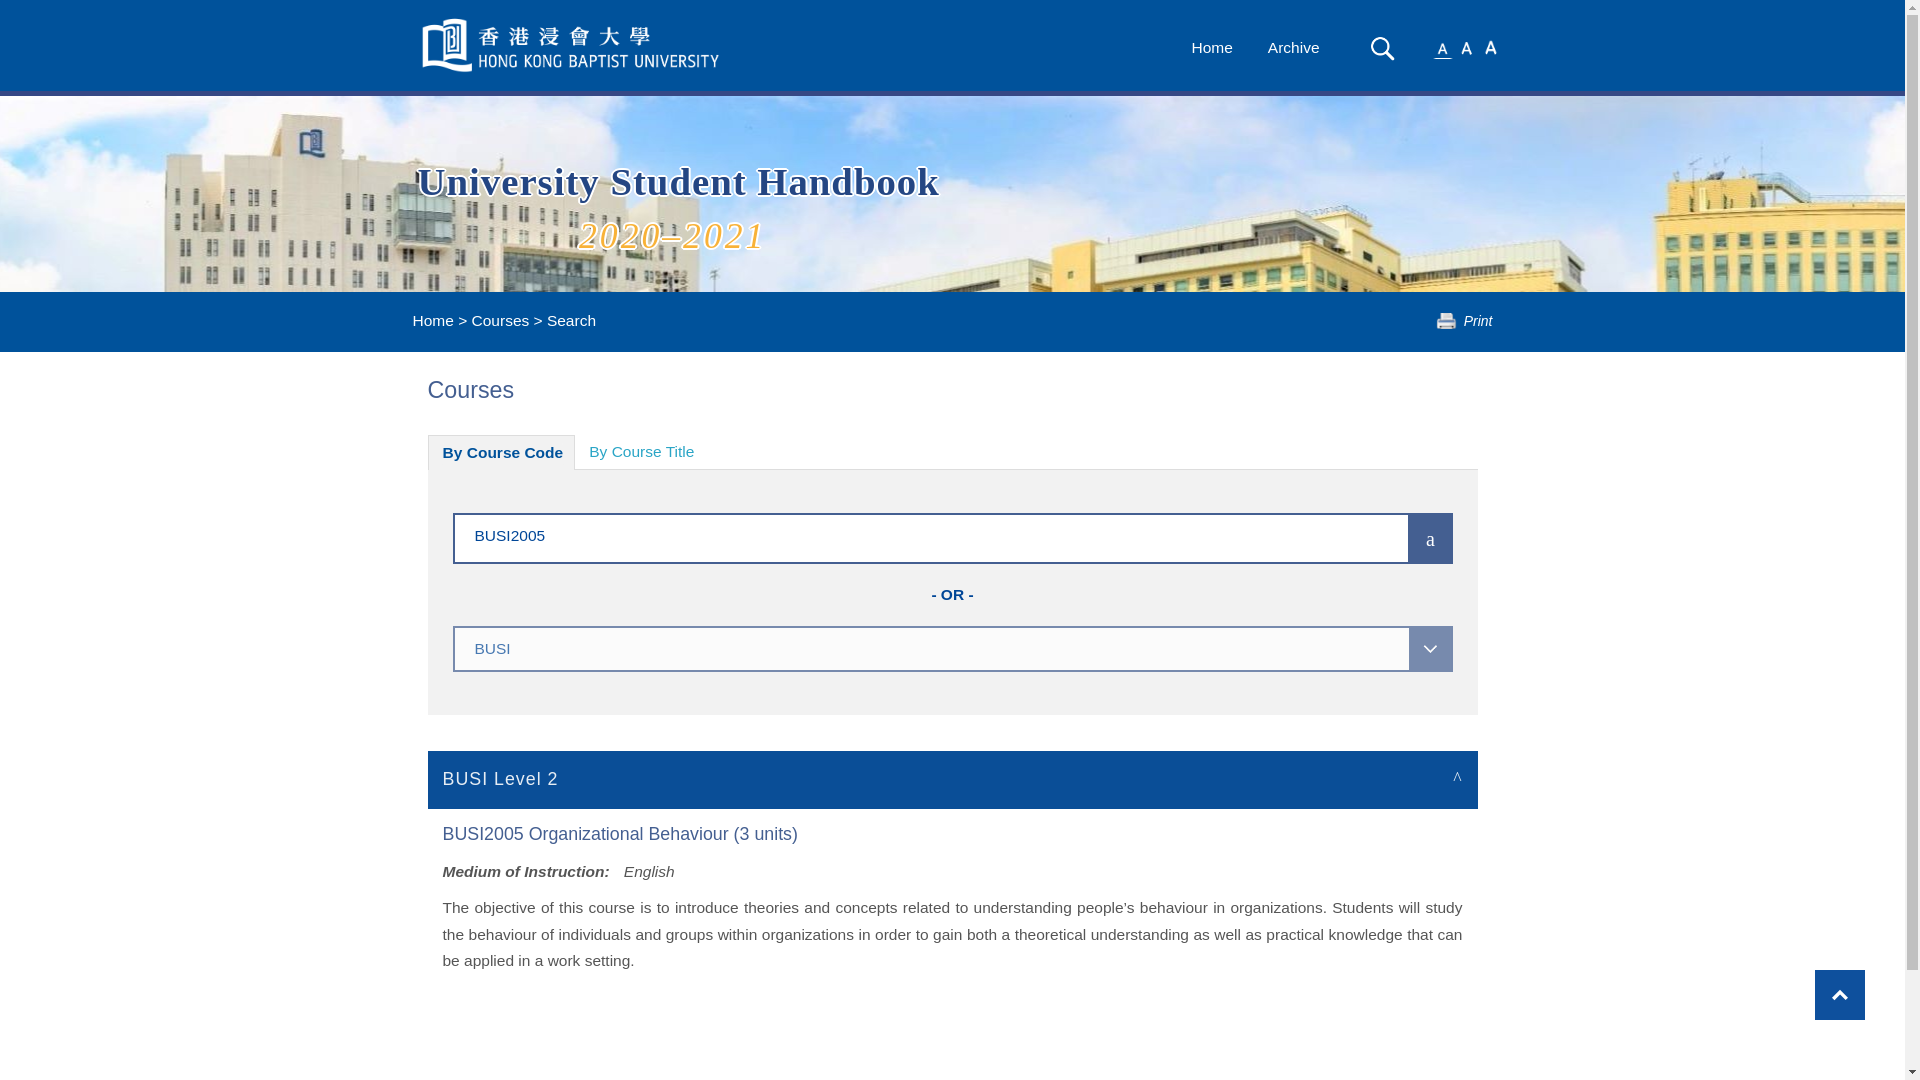  Describe the element at coordinates (1490, 46) in the screenshot. I see `Use a large font` at that location.